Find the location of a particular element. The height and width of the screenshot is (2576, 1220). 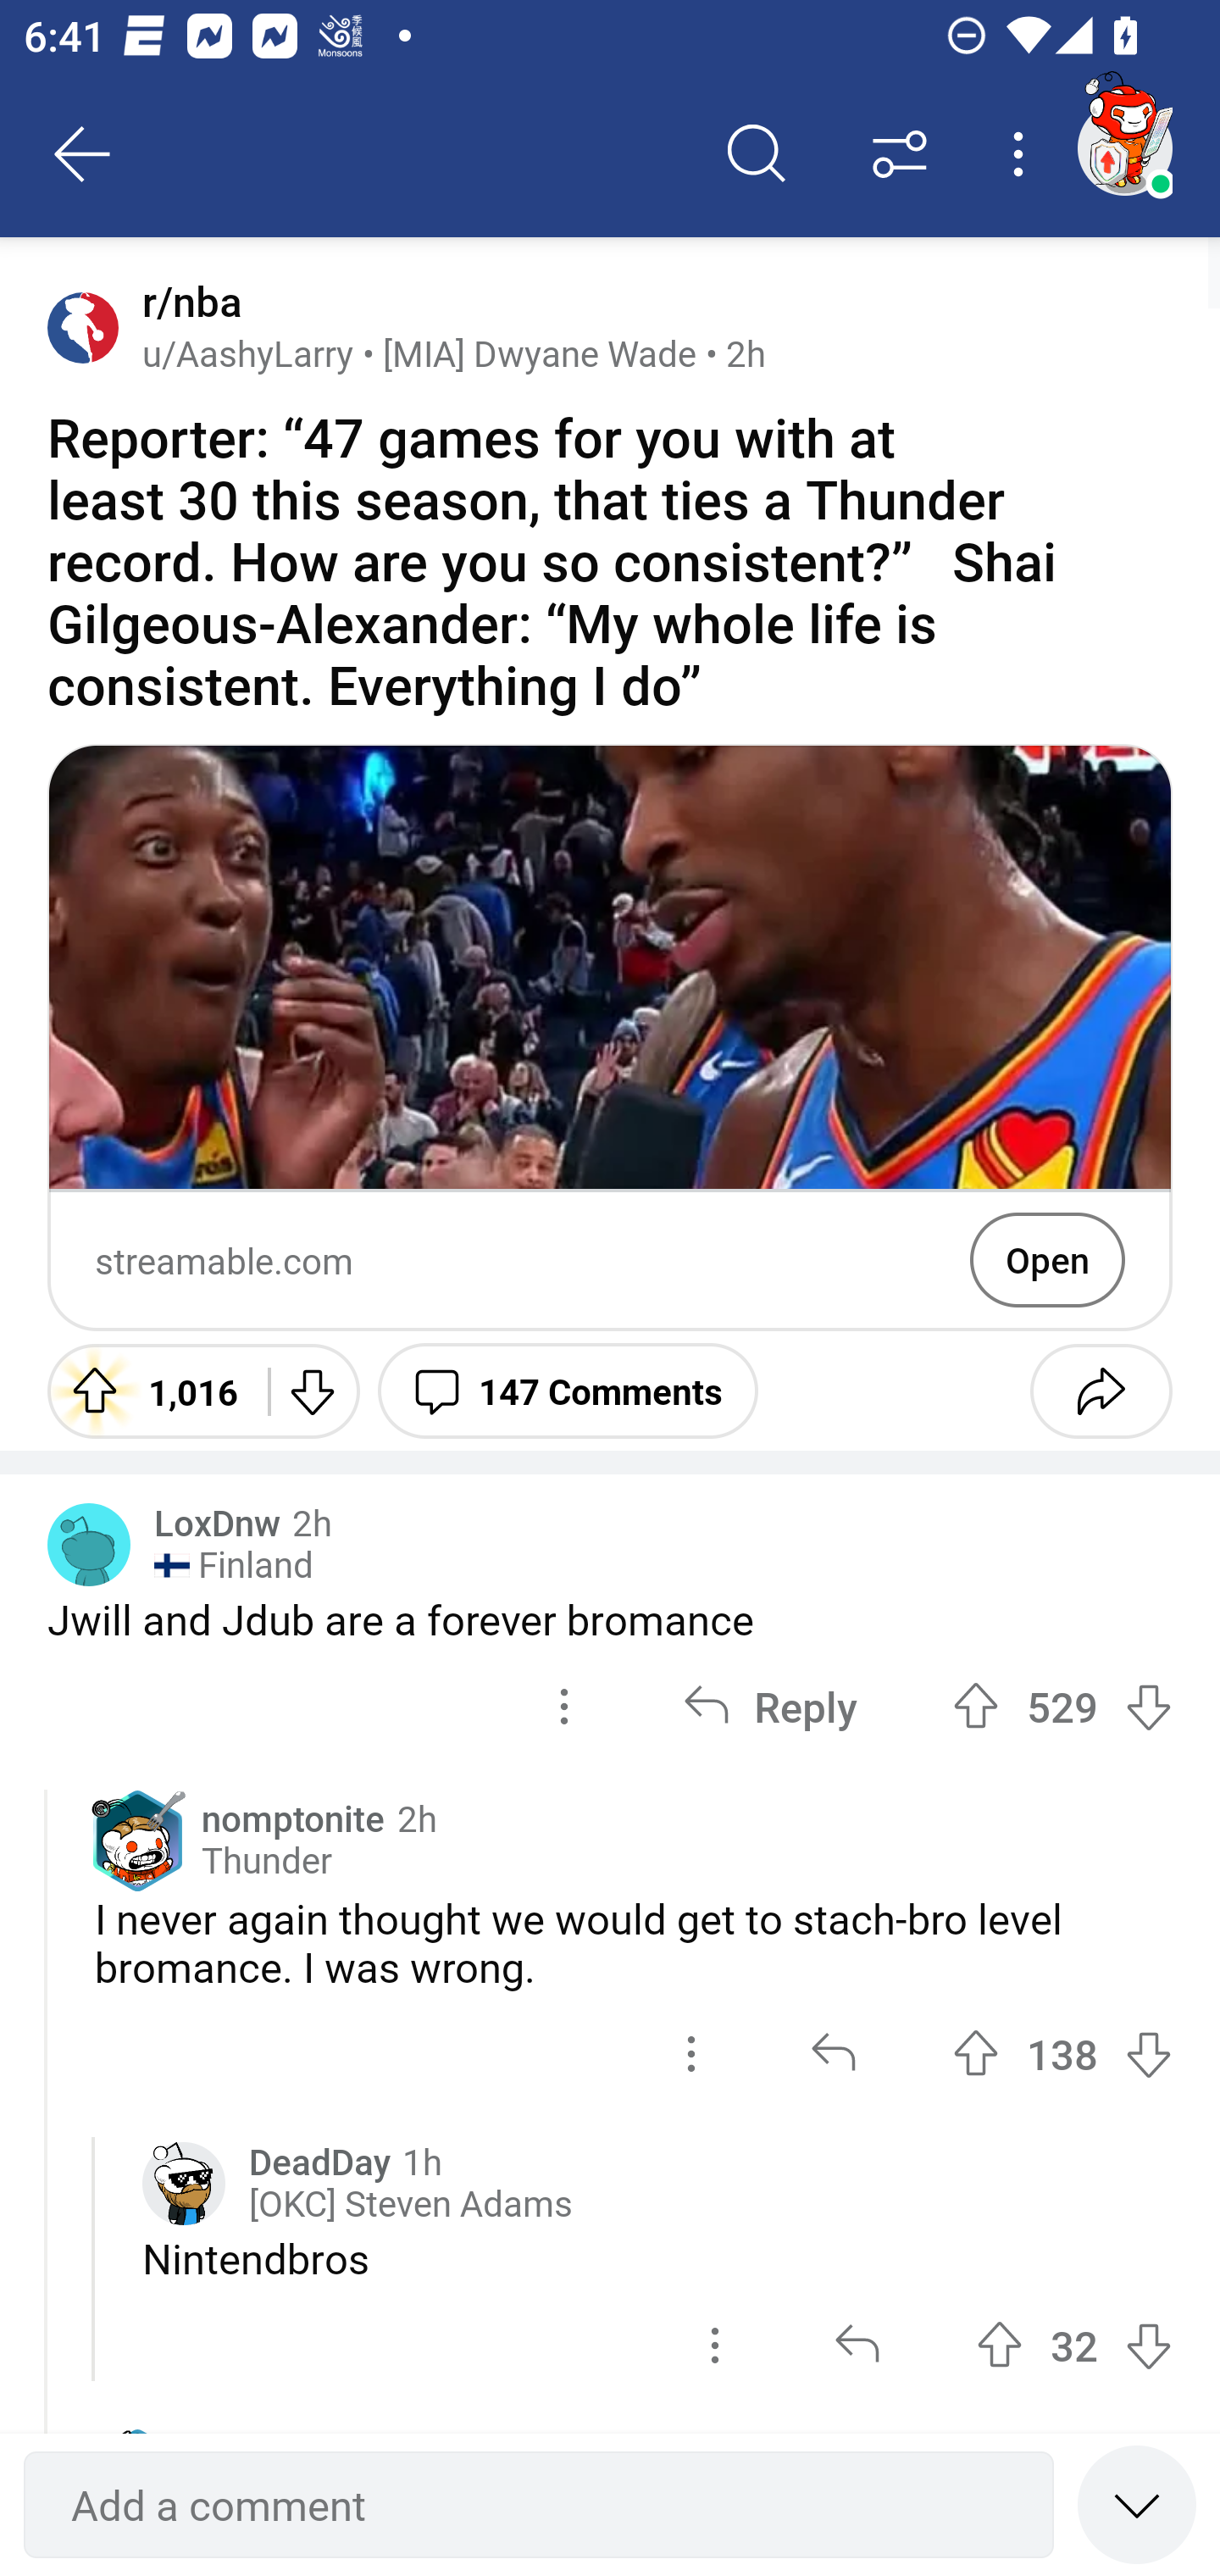

Upvote 529 529 votes Downvote is located at coordinates (1062, 1707).